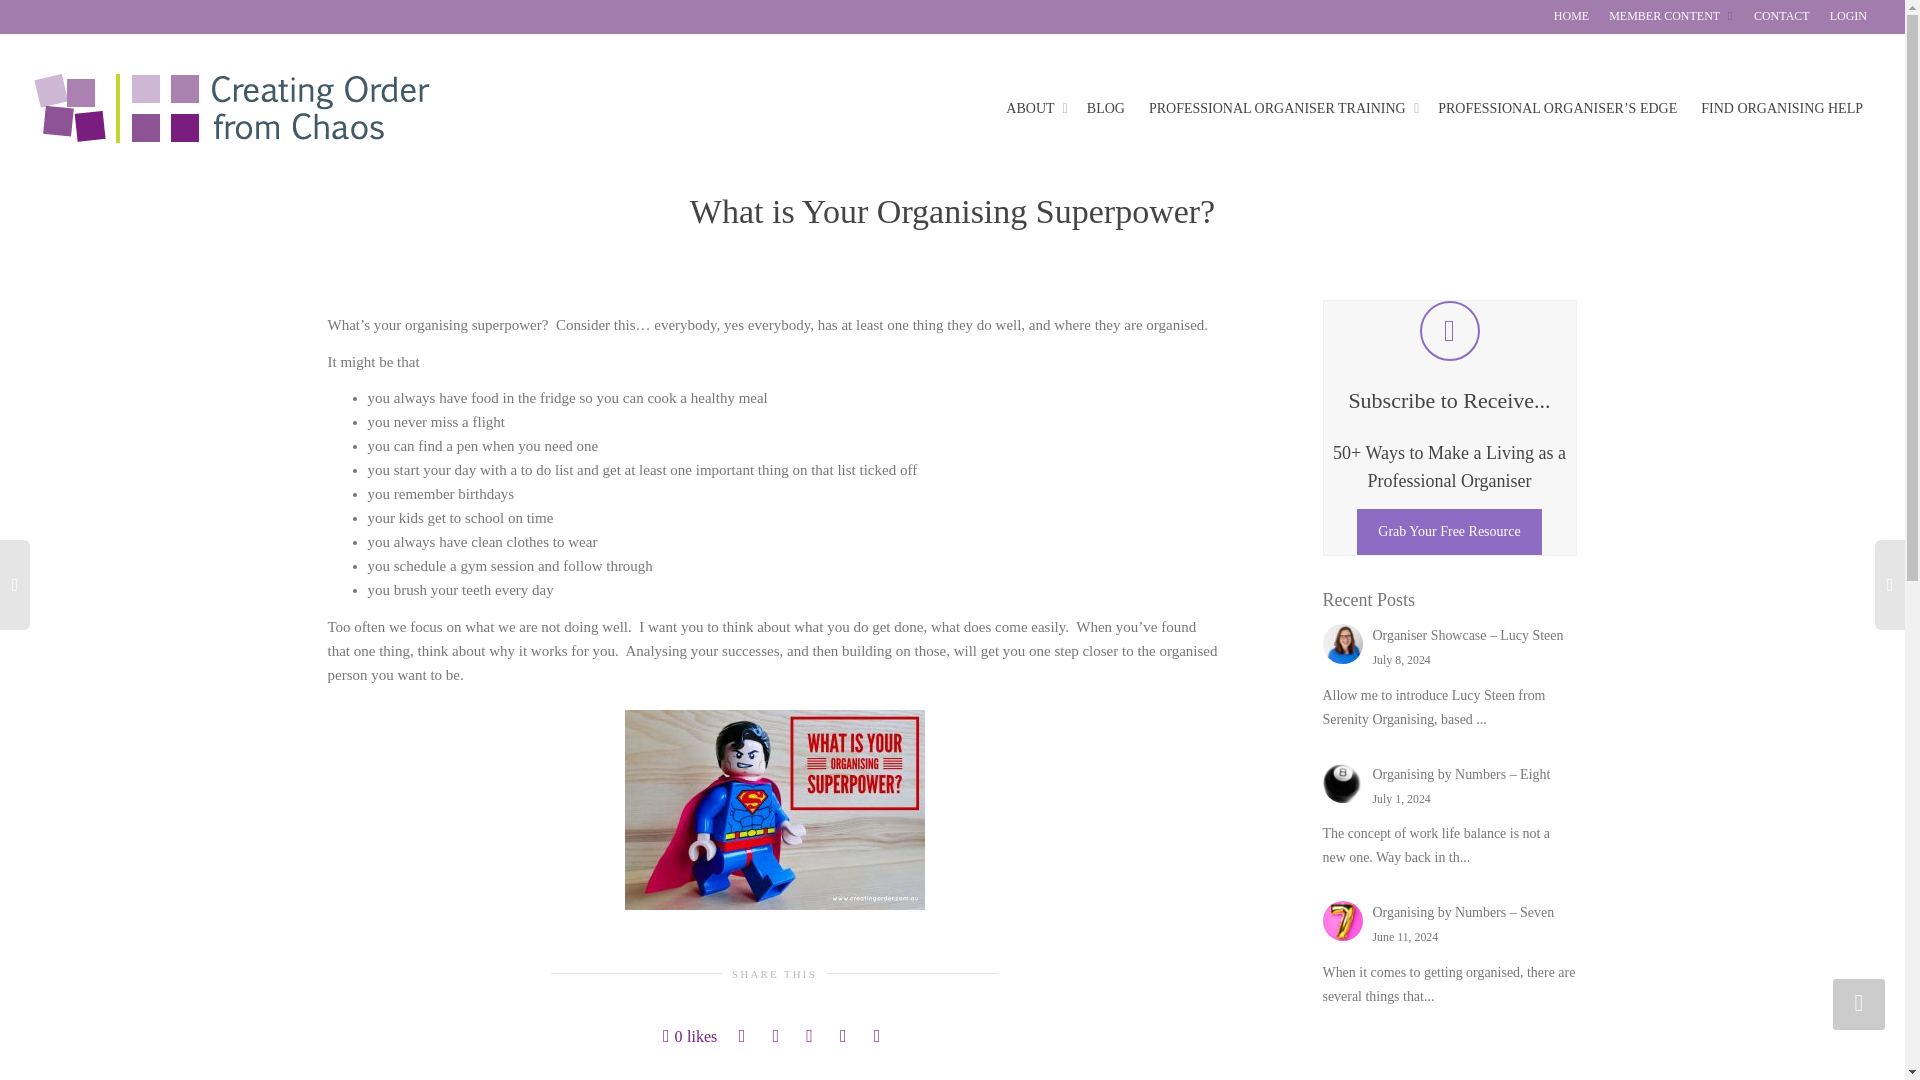 The height and width of the screenshot is (1080, 1920). Describe the element at coordinates (1280, 108) in the screenshot. I see `Professional Organiser Training` at that location.